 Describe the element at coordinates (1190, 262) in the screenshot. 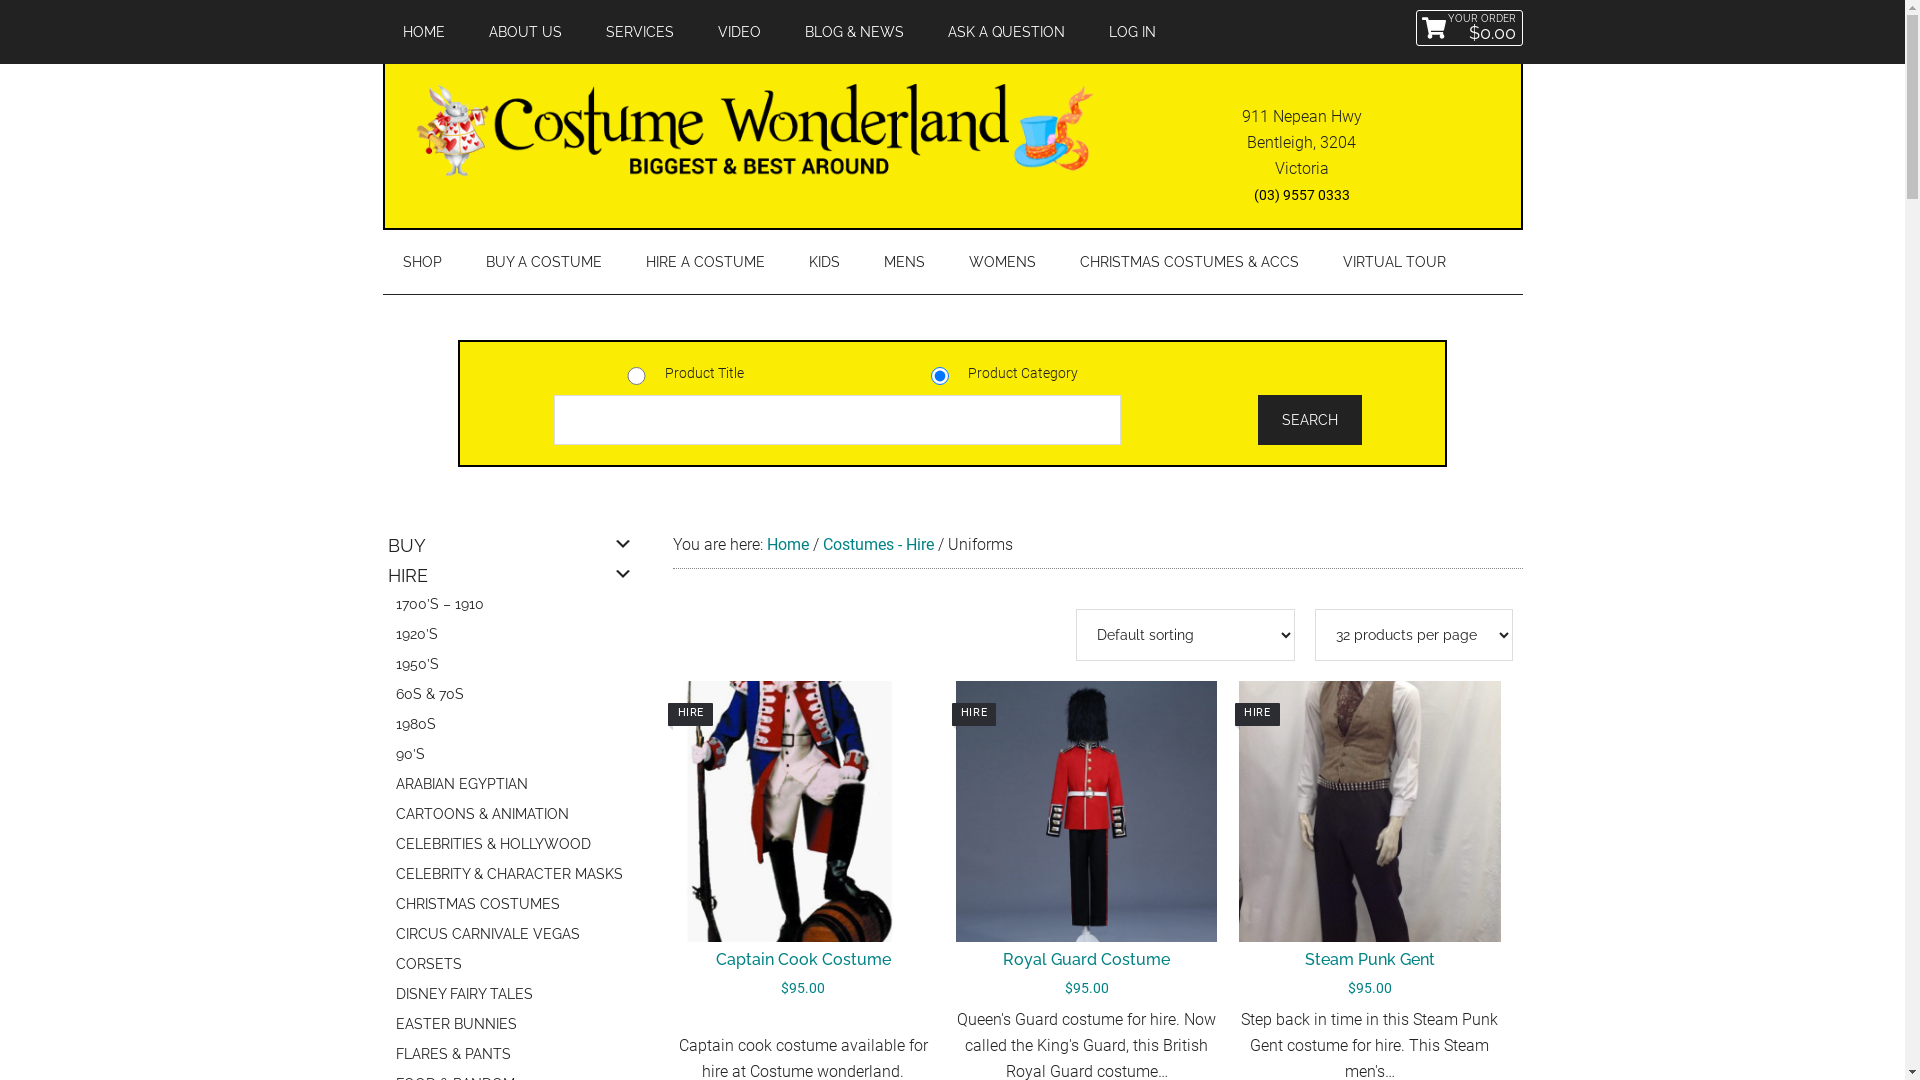

I see `CHRISTMAS COSTUMES & ACCS` at that location.